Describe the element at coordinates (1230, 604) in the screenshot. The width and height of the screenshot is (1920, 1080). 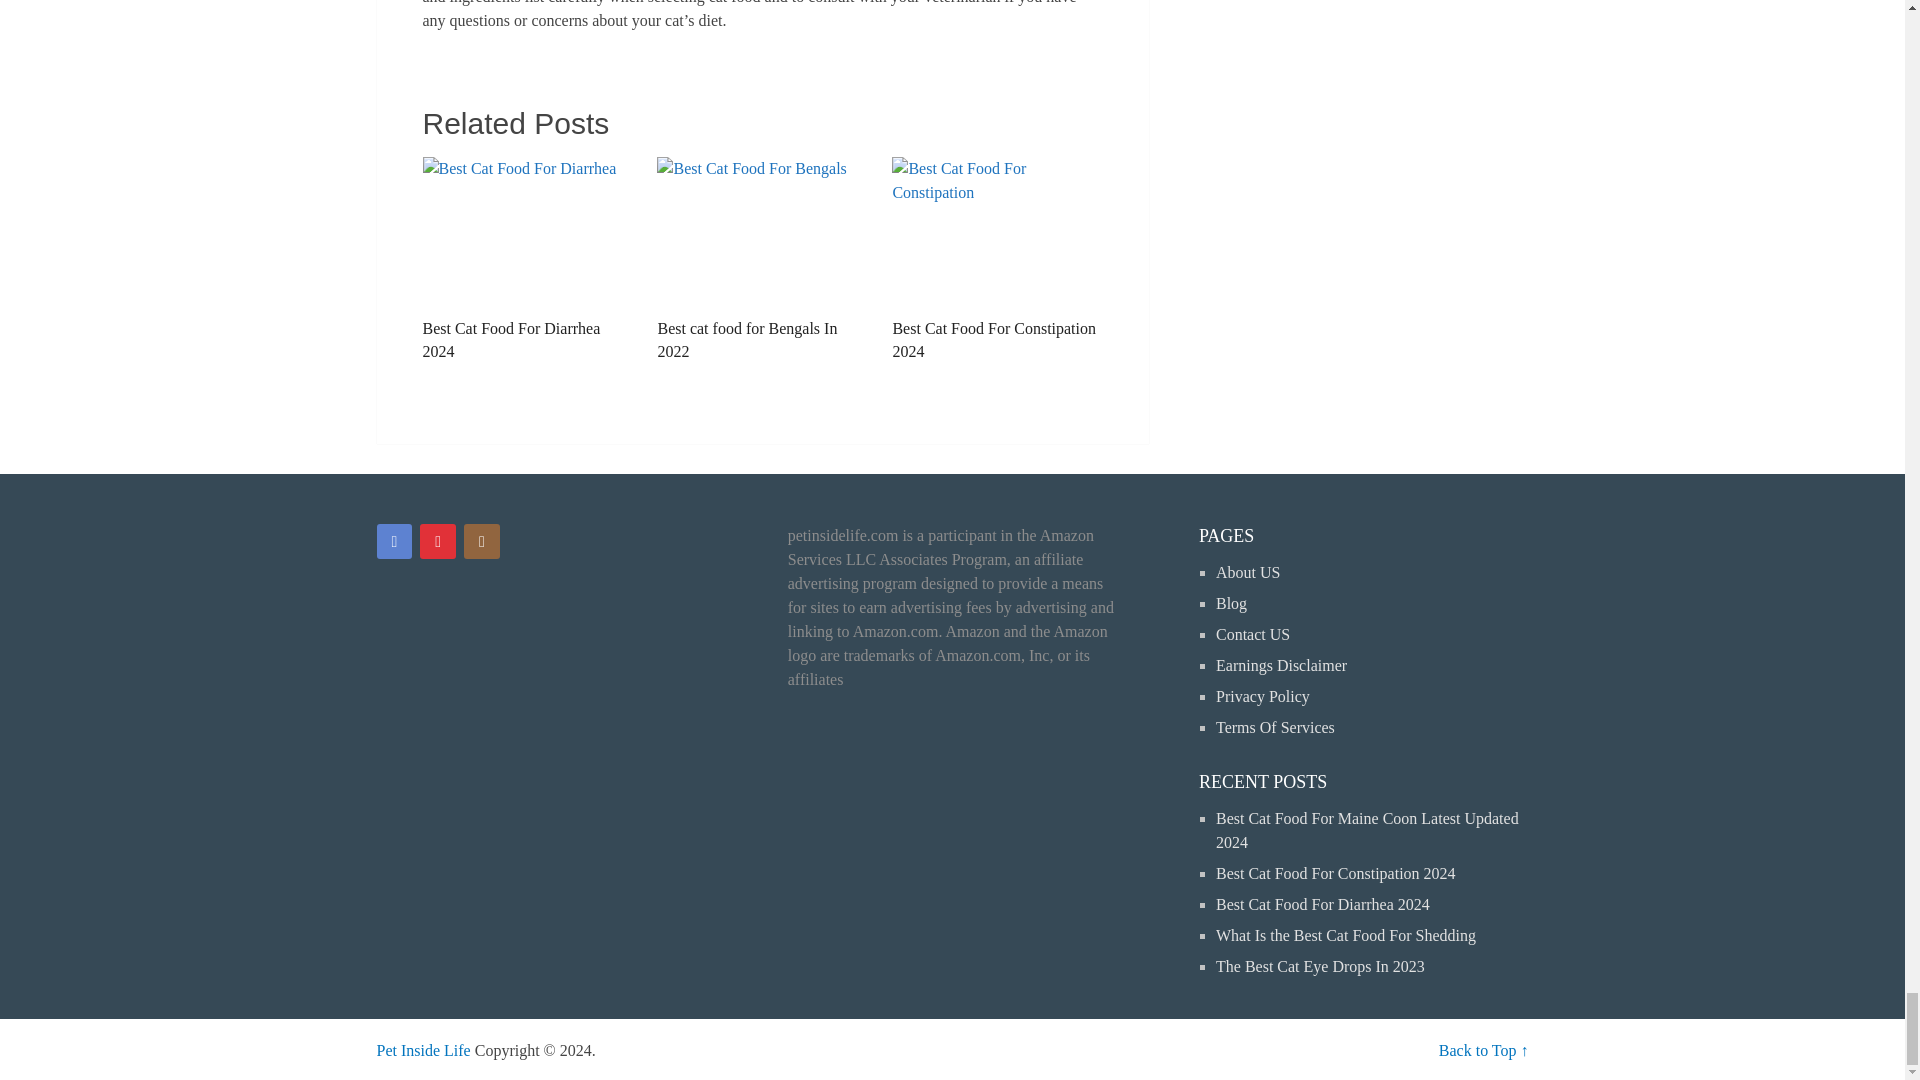
I see `Blog` at that location.